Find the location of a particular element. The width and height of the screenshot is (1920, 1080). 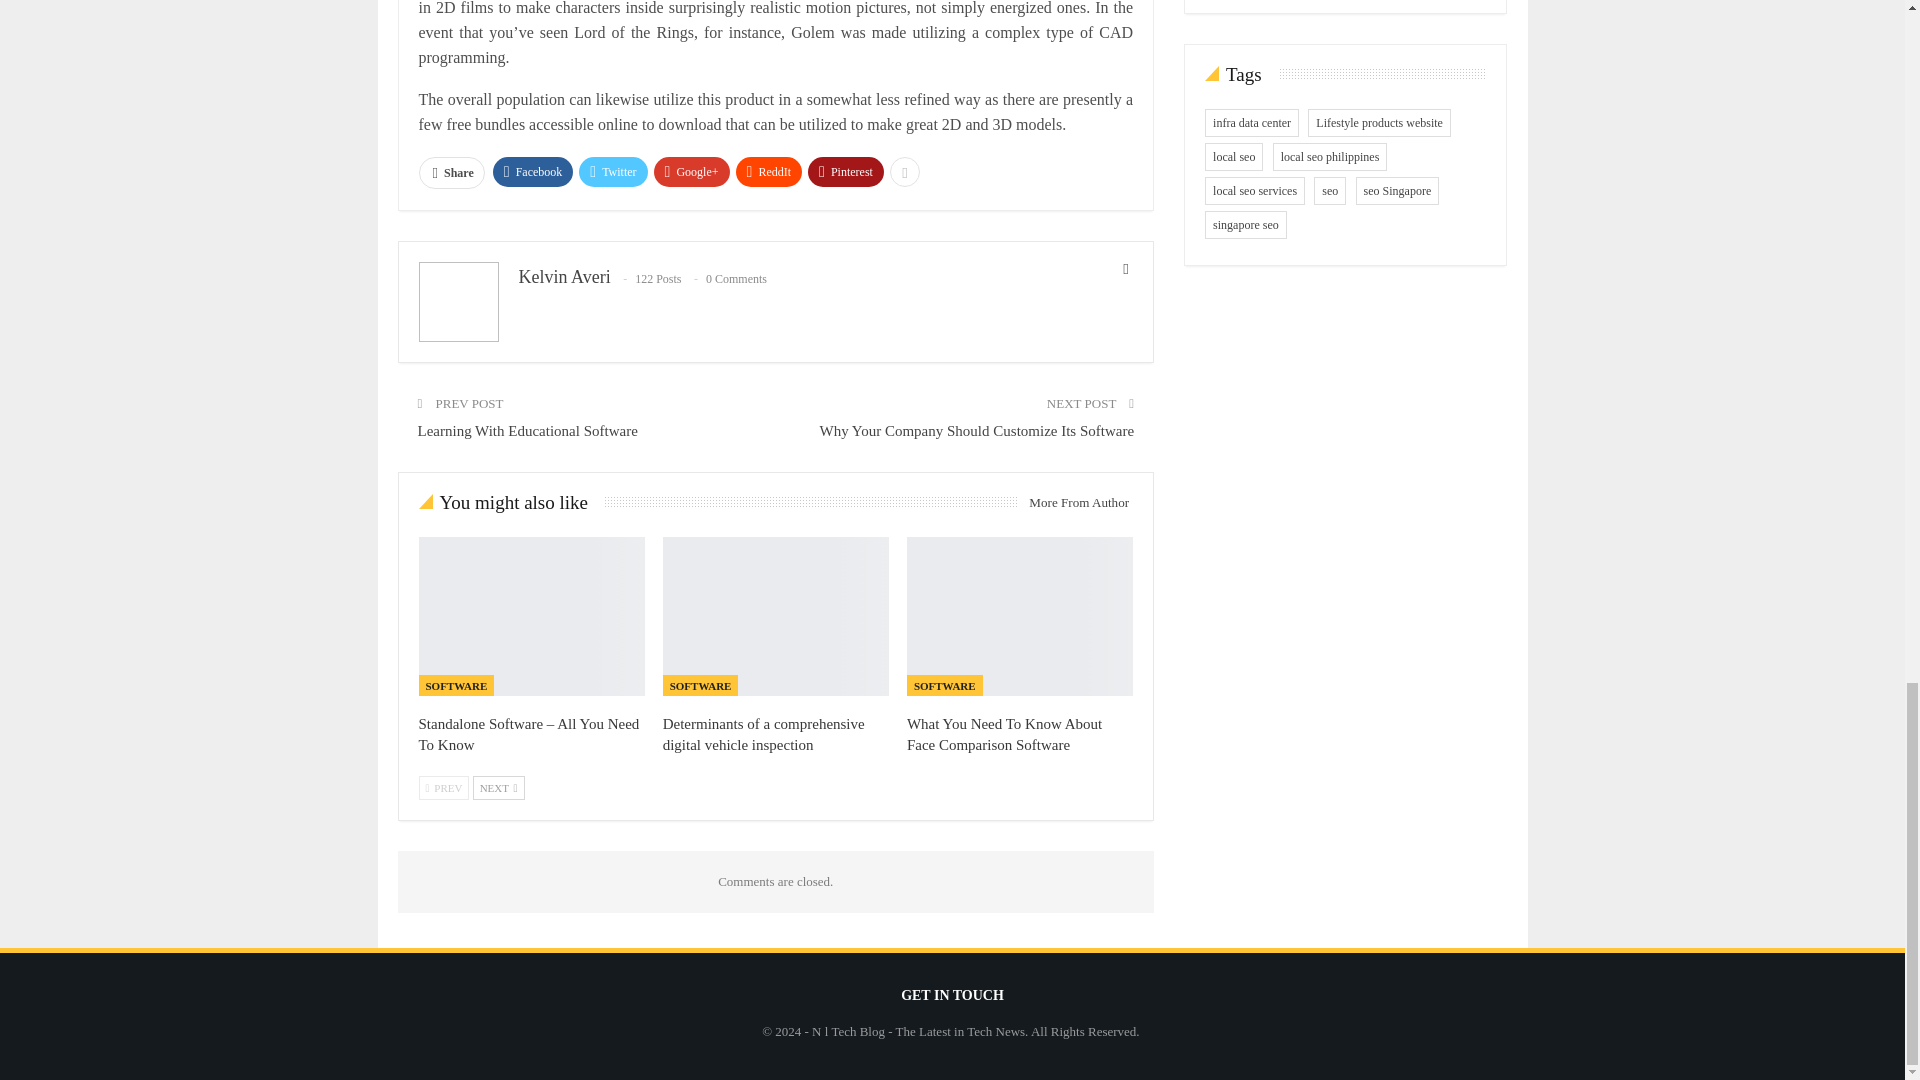

ReddIt is located at coordinates (768, 171).